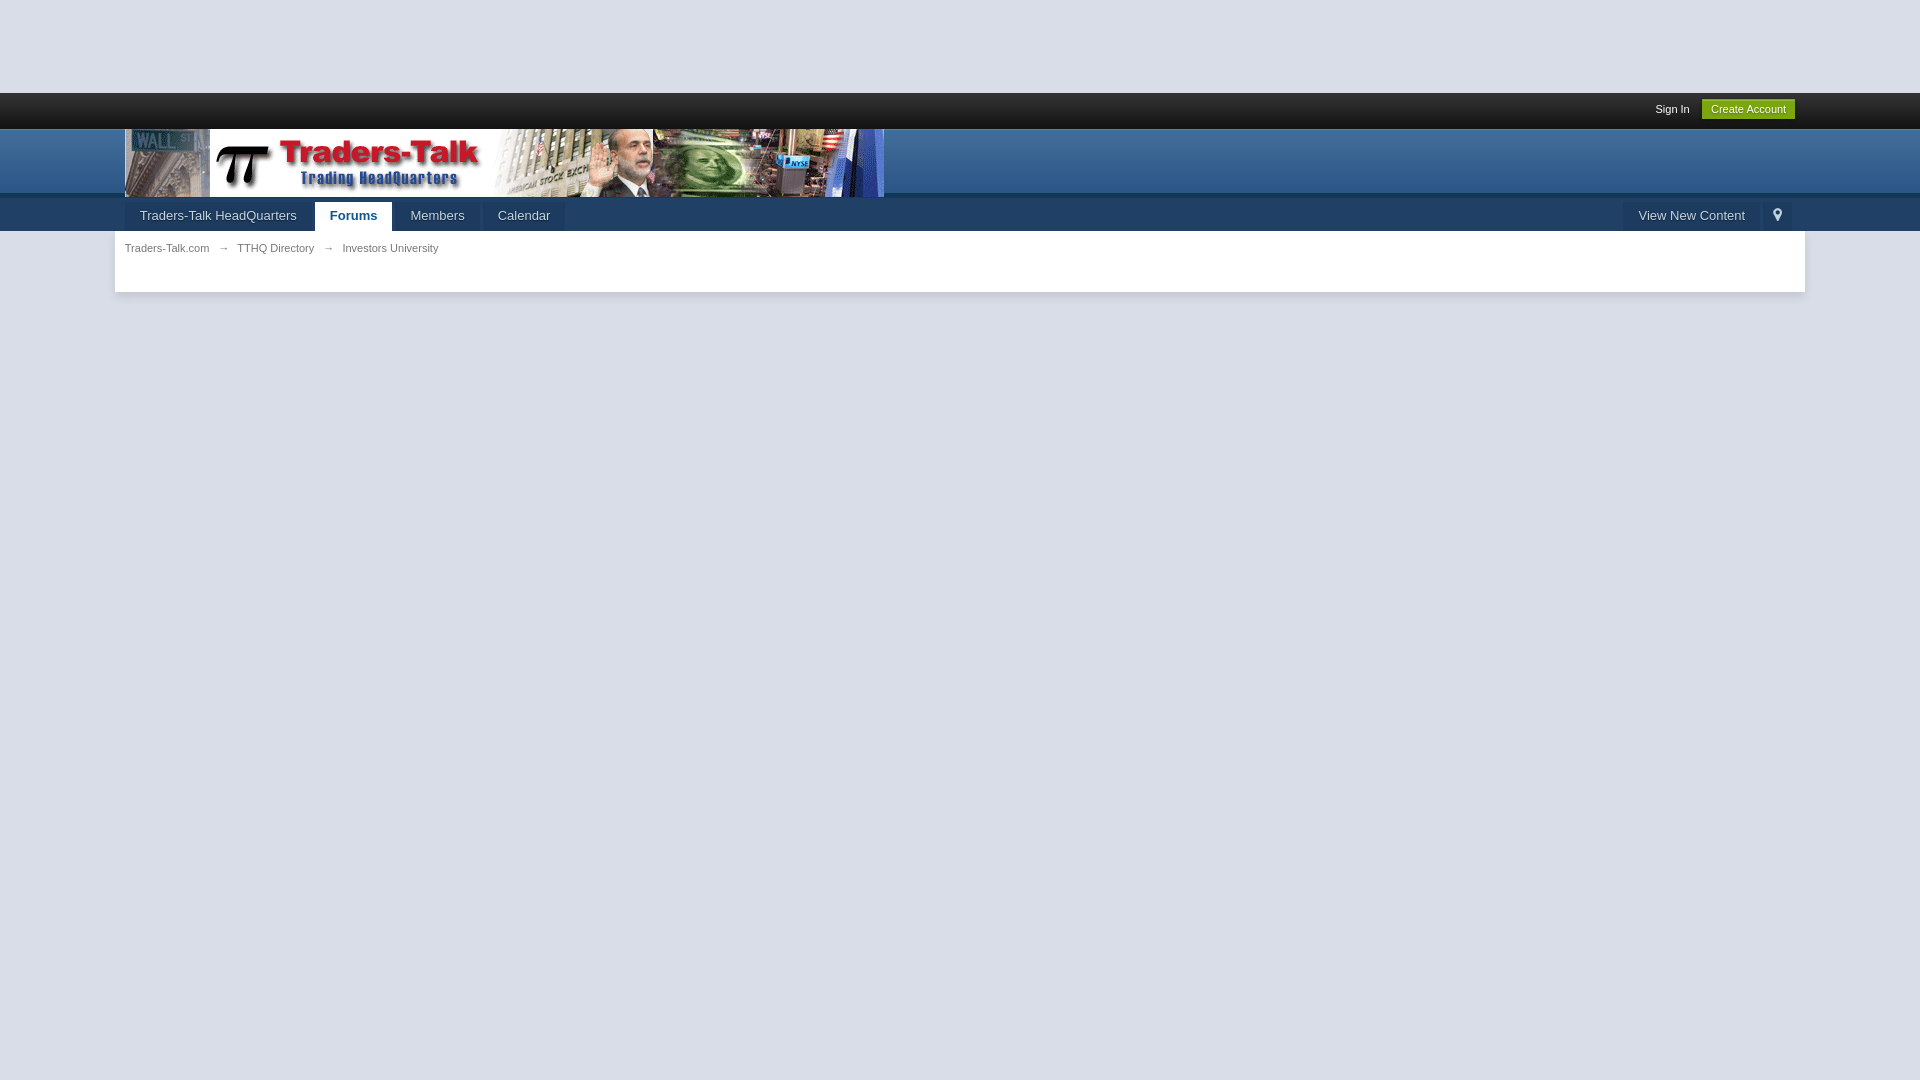  I want to click on Go to Members, so click(436, 216).